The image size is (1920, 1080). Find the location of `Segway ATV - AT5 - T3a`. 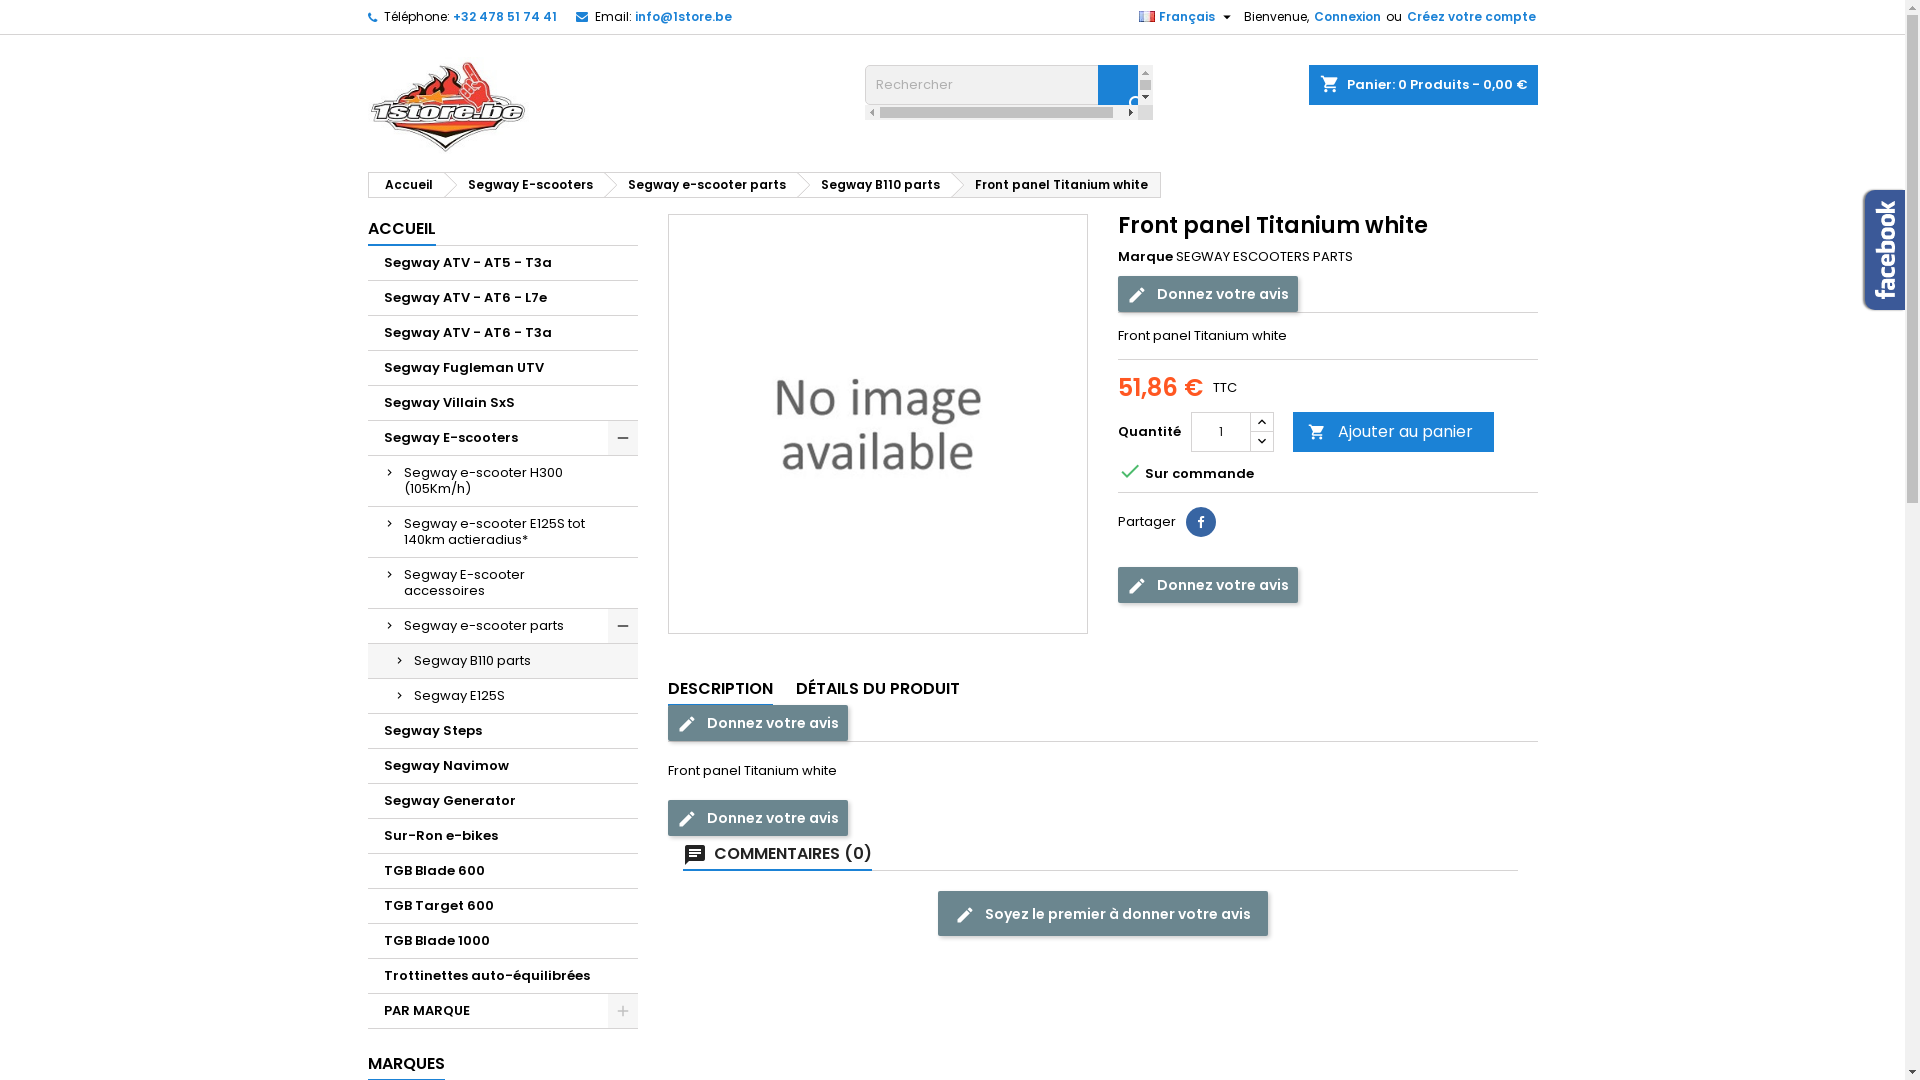

Segway ATV - AT5 - T3a is located at coordinates (503, 264).